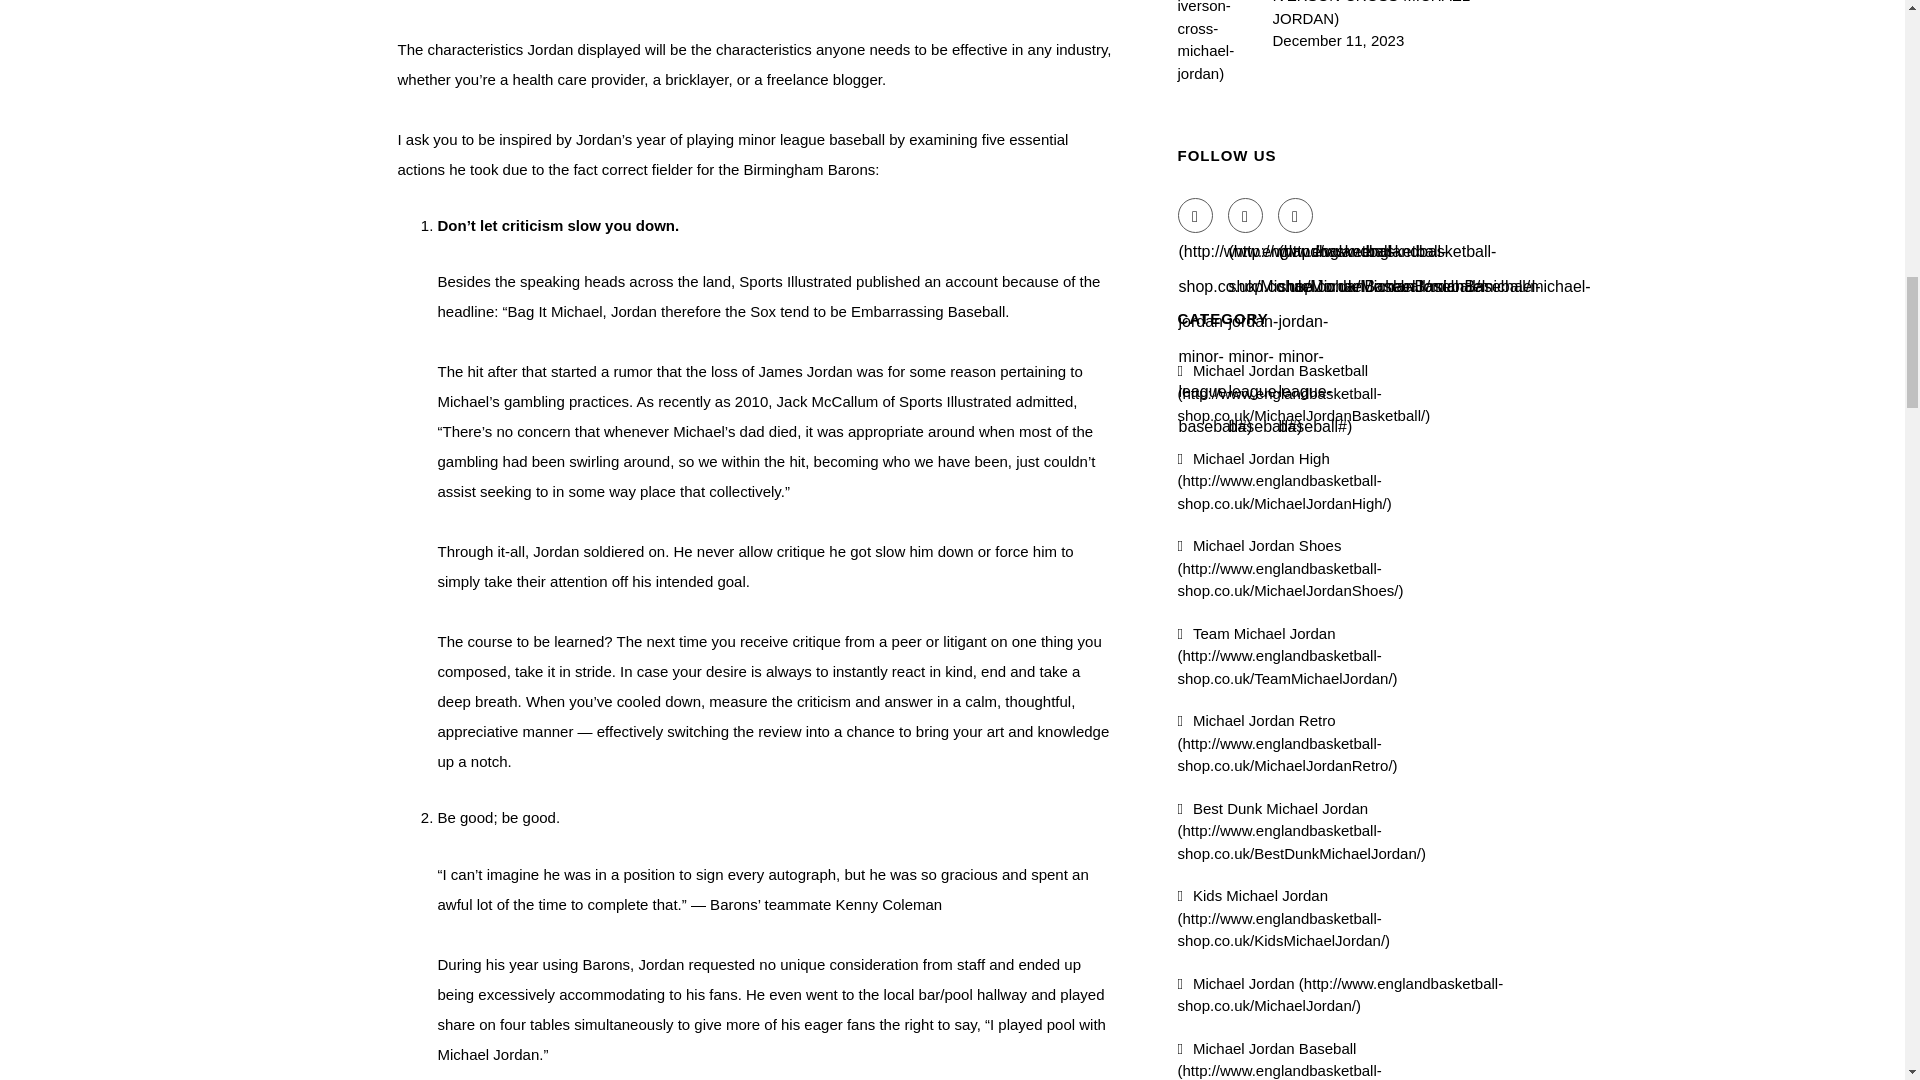  I want to click on View all posts filed under Michael Jordan High, so click(1285, 480).